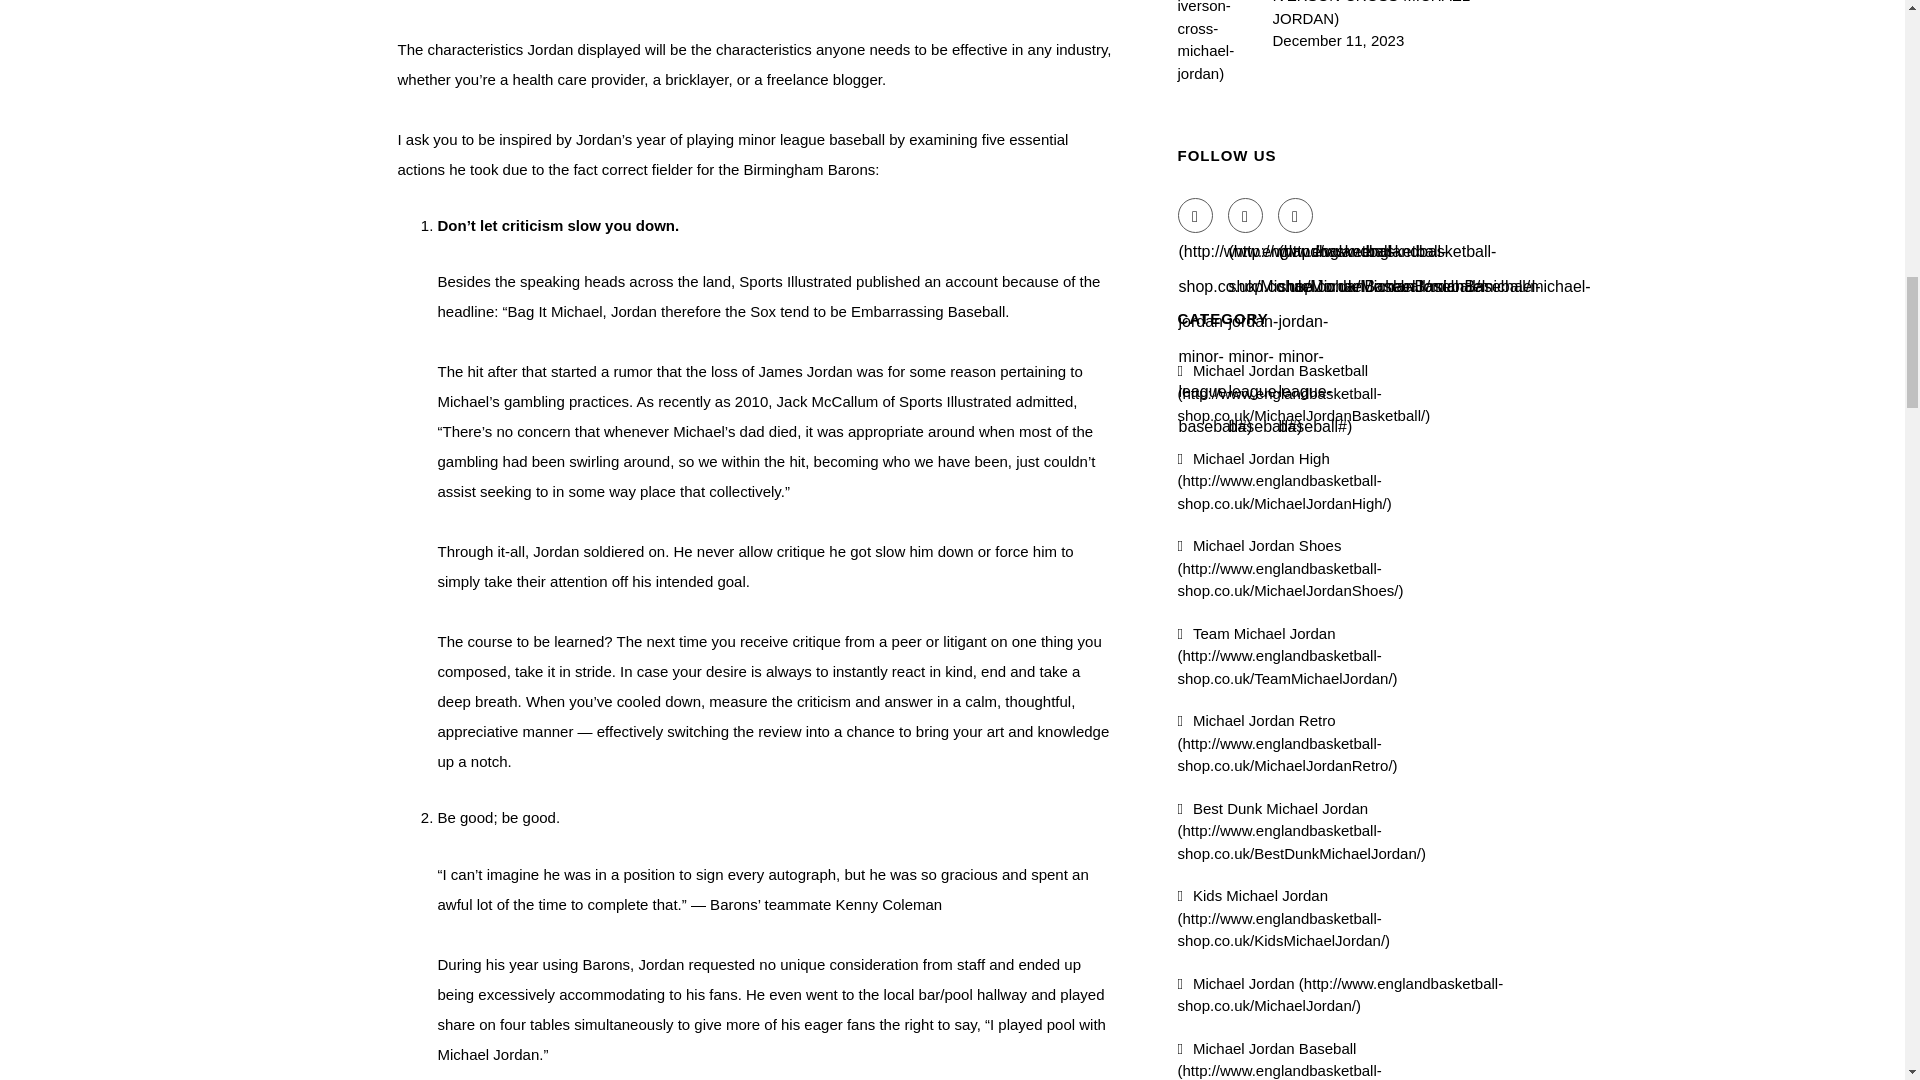  I want to click on View all posts filed under Michael Jordan High, so click(1285, 480).